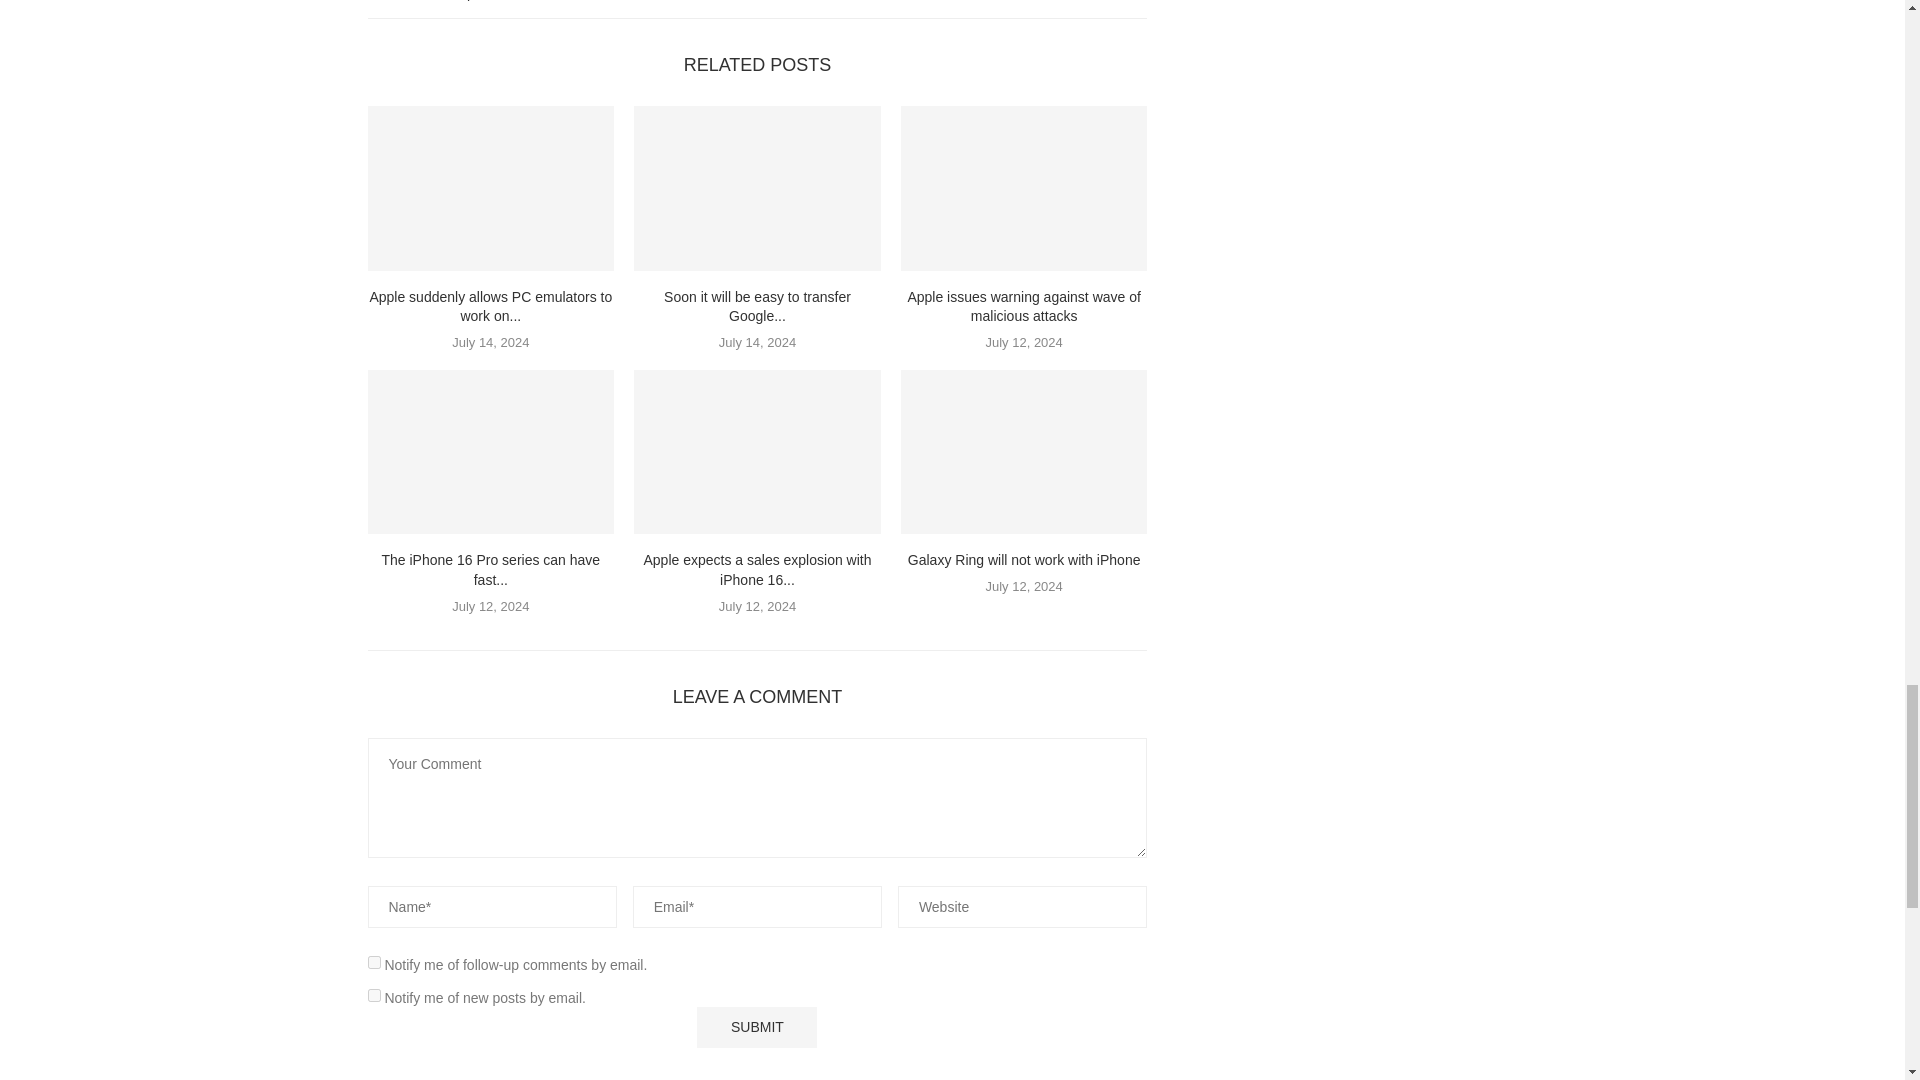 The height and width of the screenshot is (1080, 1920). Describe the element at coordinates (1024, 188) in the screenshot. I see `Apple issues warning against wave of malicious attacks` at that location.